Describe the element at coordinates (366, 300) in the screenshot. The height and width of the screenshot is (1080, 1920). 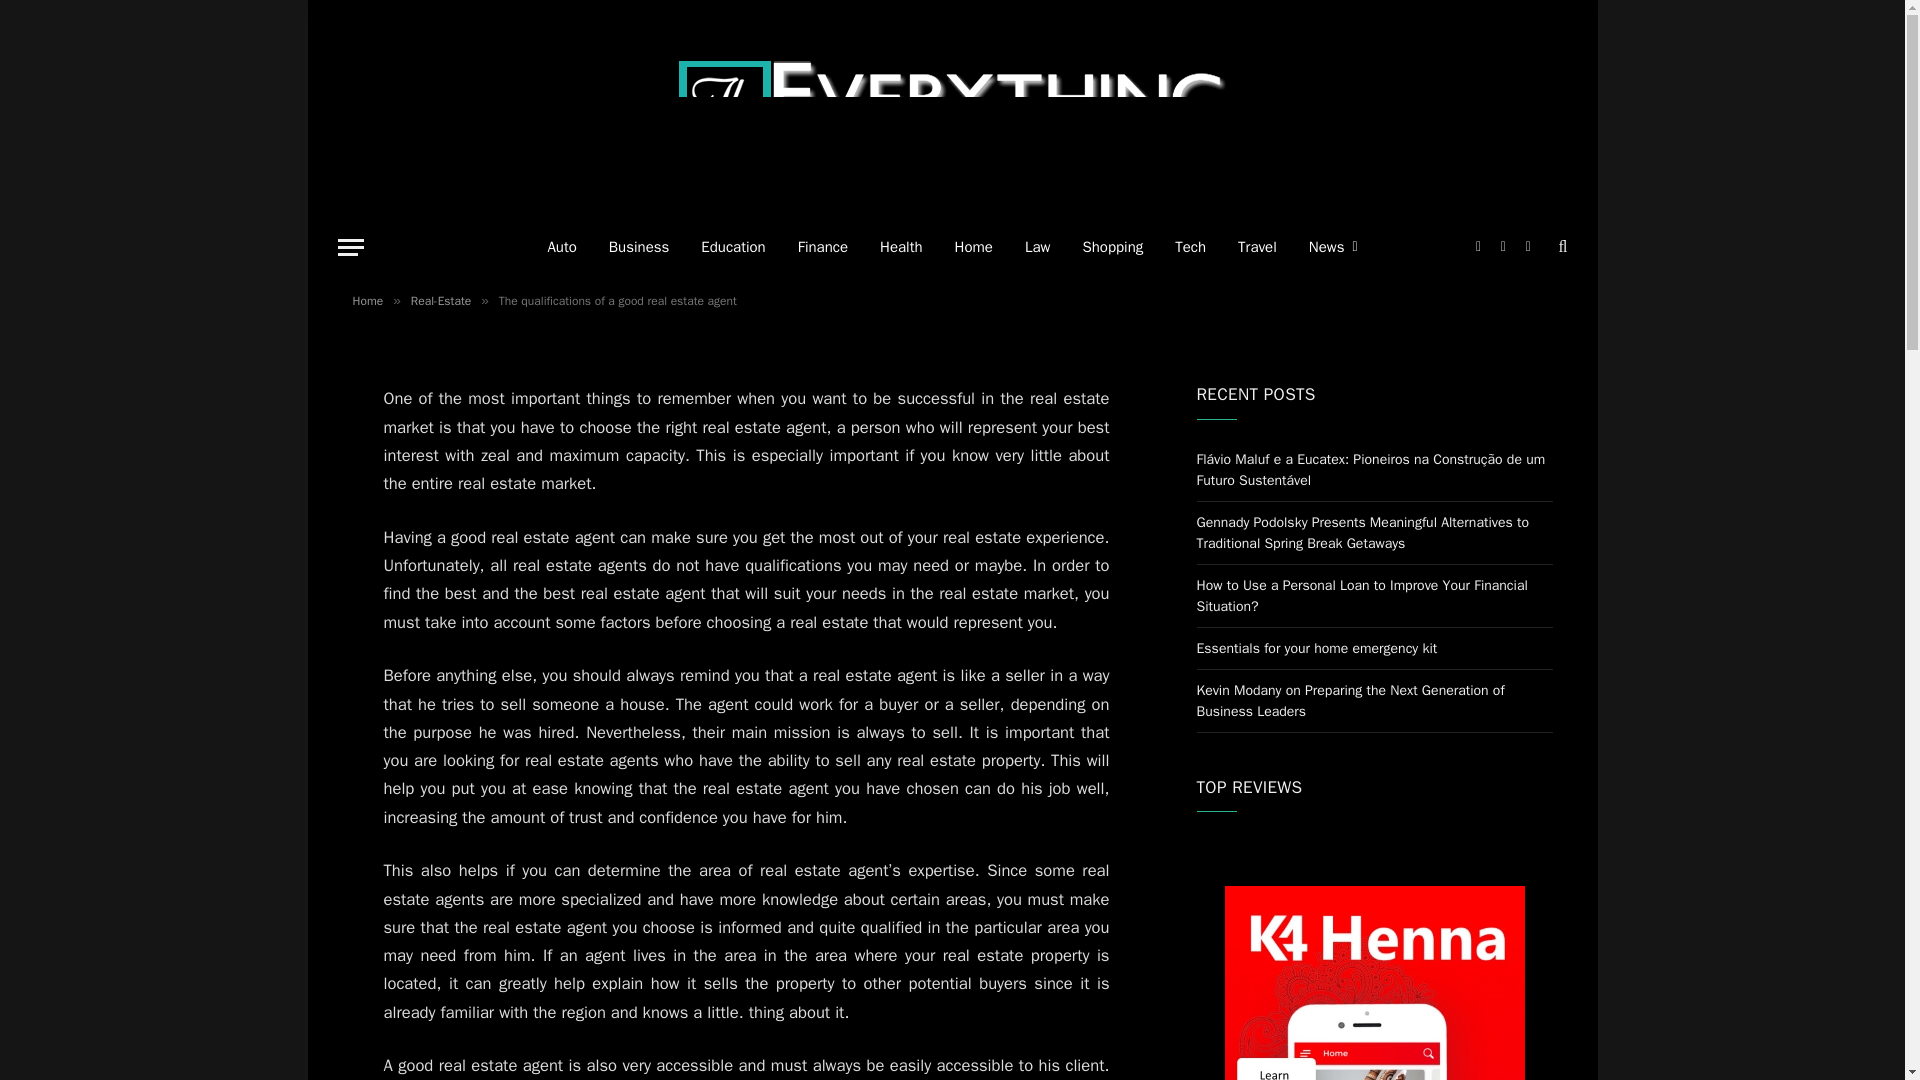
I see `Home` at that location.